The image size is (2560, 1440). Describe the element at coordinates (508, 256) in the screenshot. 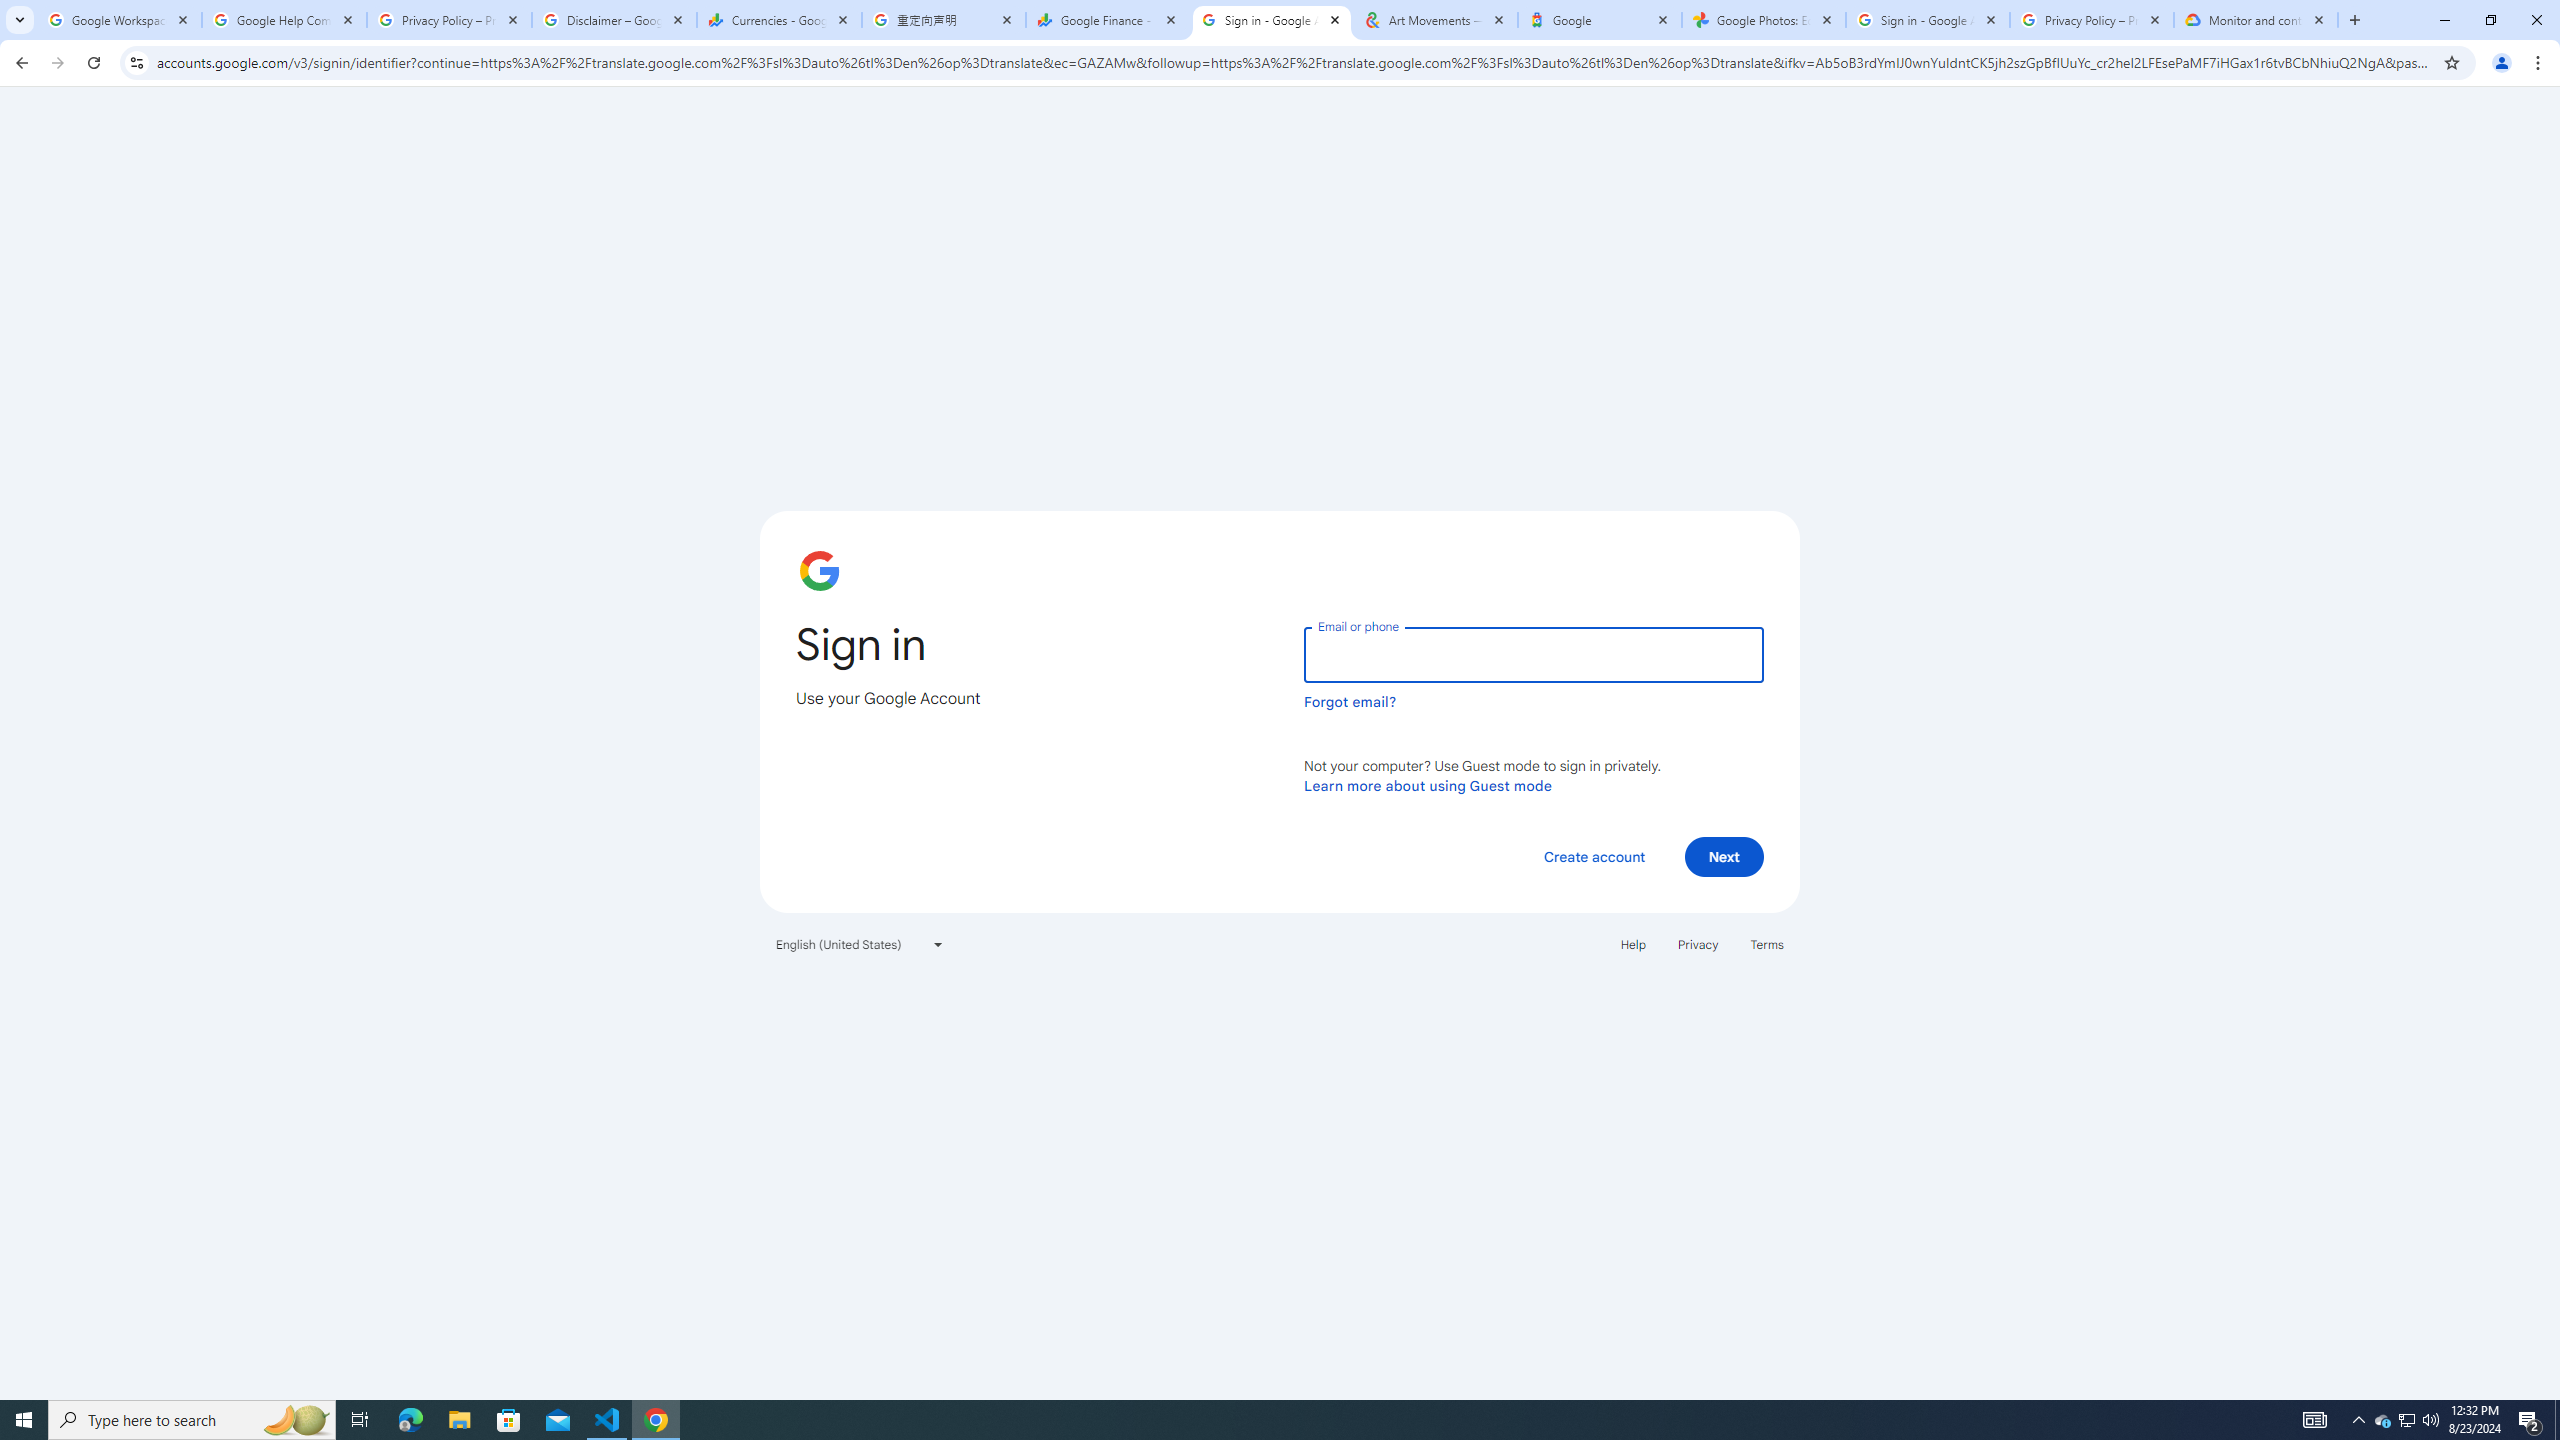

I see `Shared with Me` at that location.